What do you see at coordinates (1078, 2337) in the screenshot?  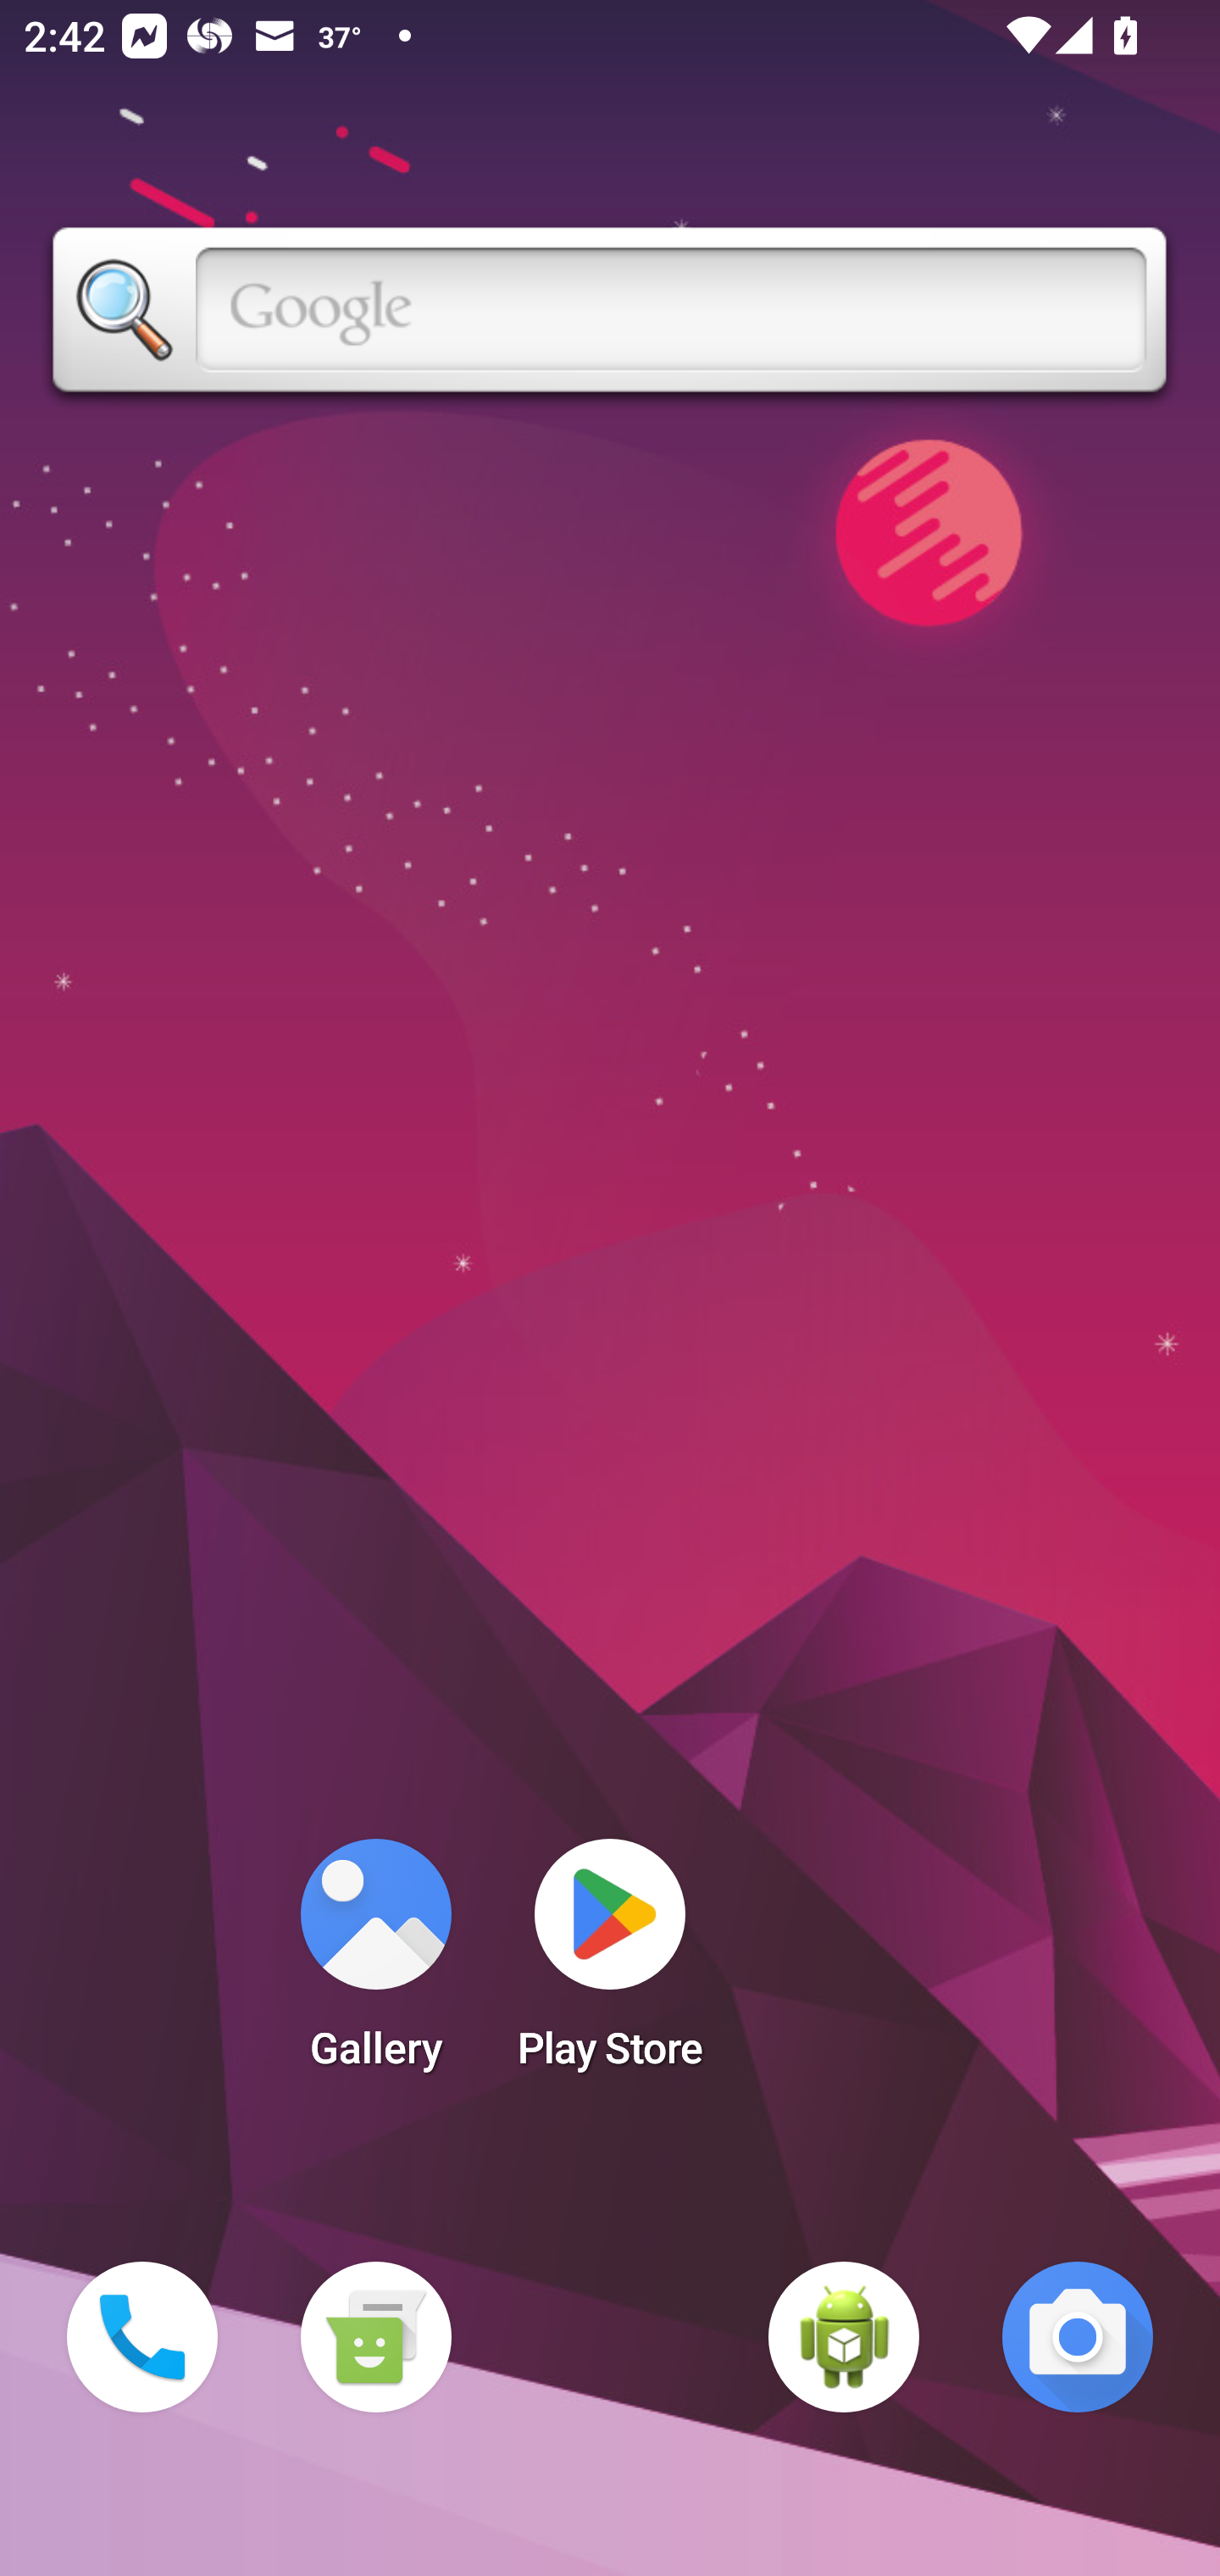 I see `Camera` at bounding box center [1078, 2337].